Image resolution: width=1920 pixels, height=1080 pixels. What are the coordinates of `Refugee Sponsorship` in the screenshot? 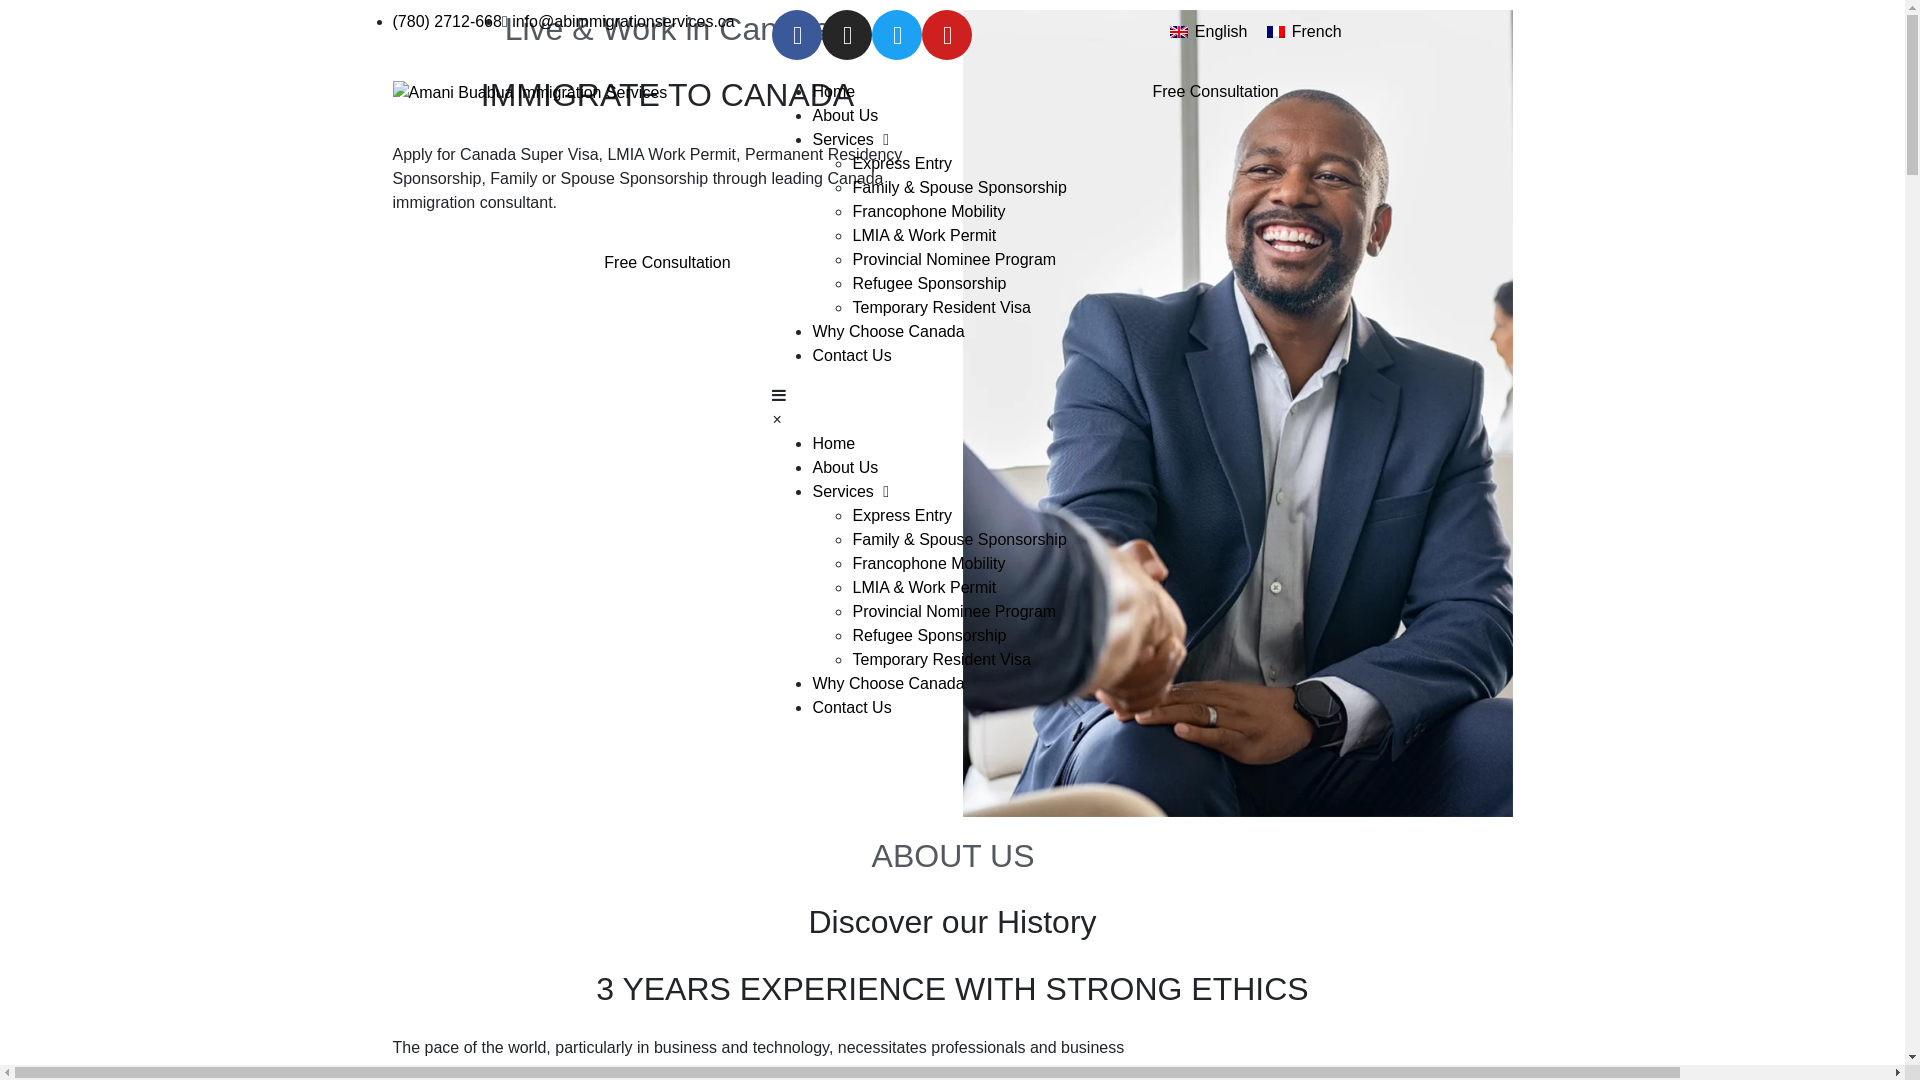 It's located at (929, 636).